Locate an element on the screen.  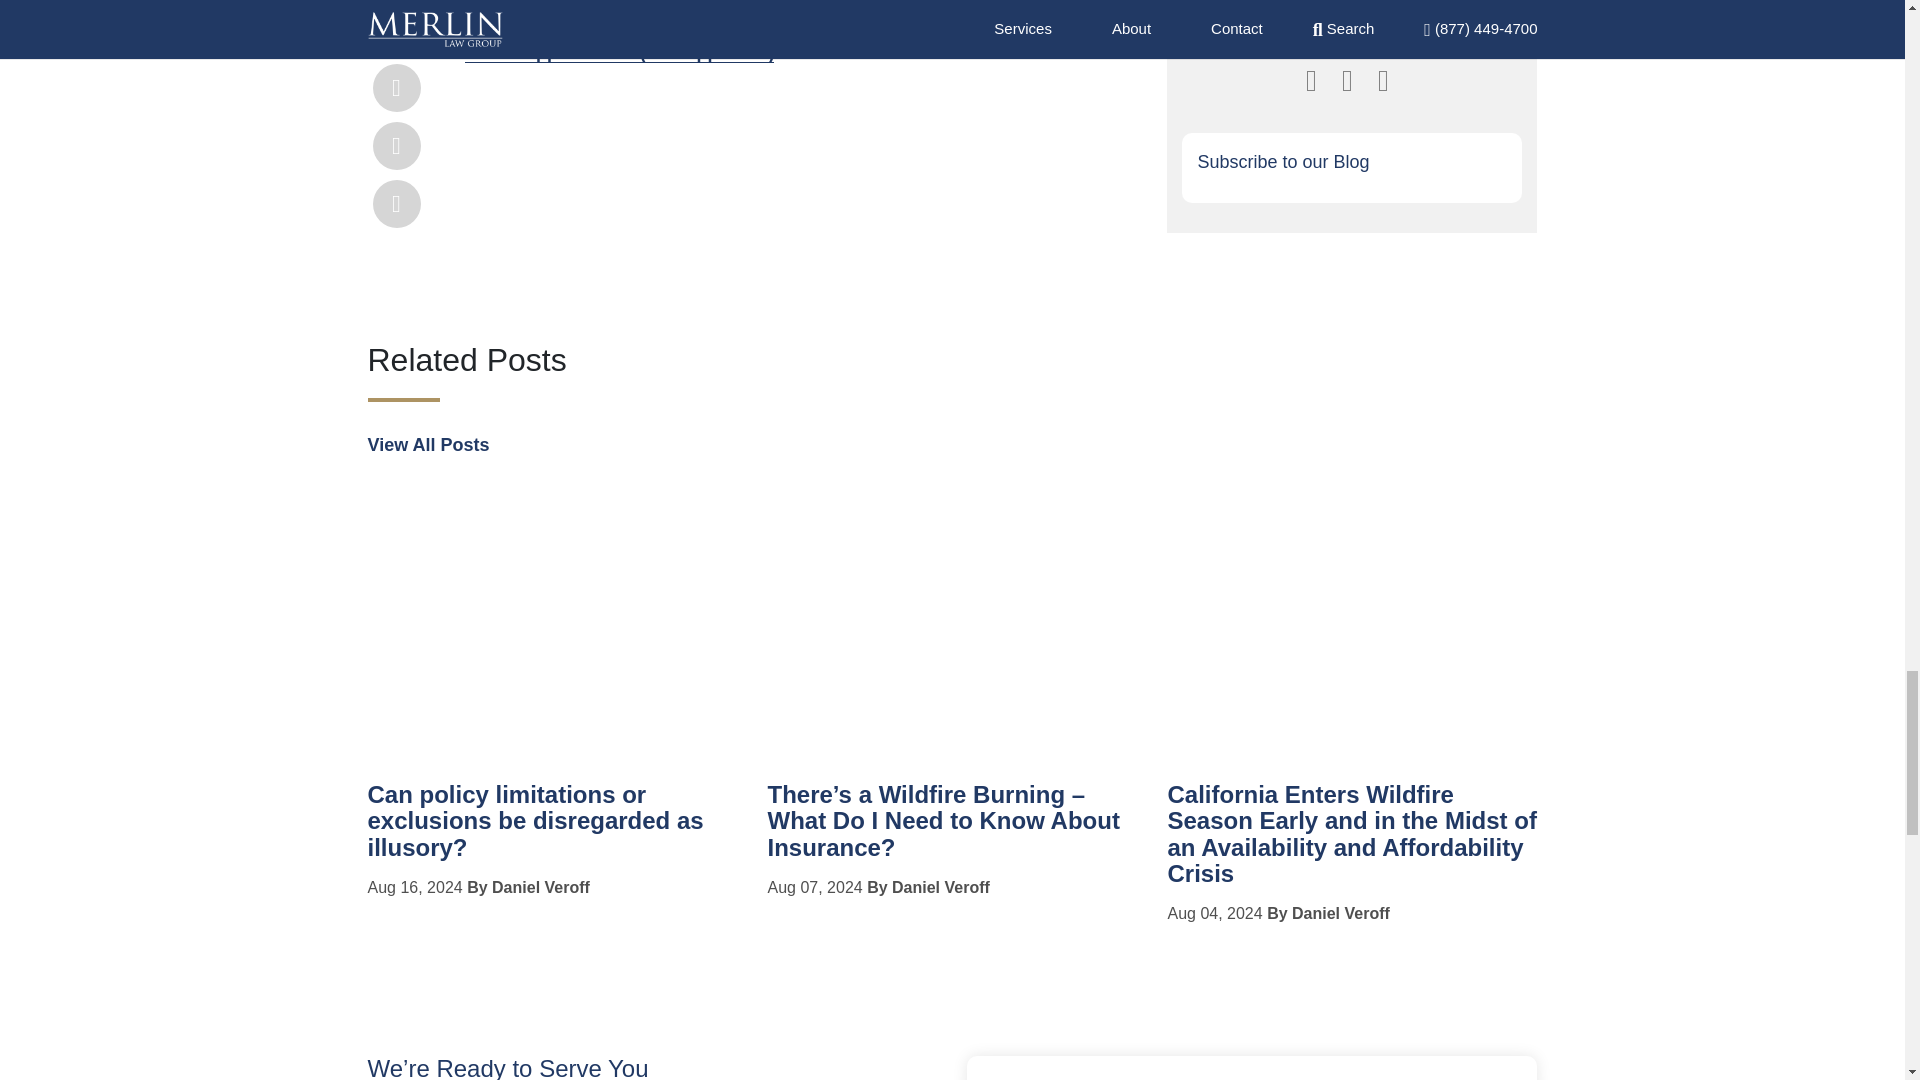
By Daniel Veroff is located at coordinates (528, 888).